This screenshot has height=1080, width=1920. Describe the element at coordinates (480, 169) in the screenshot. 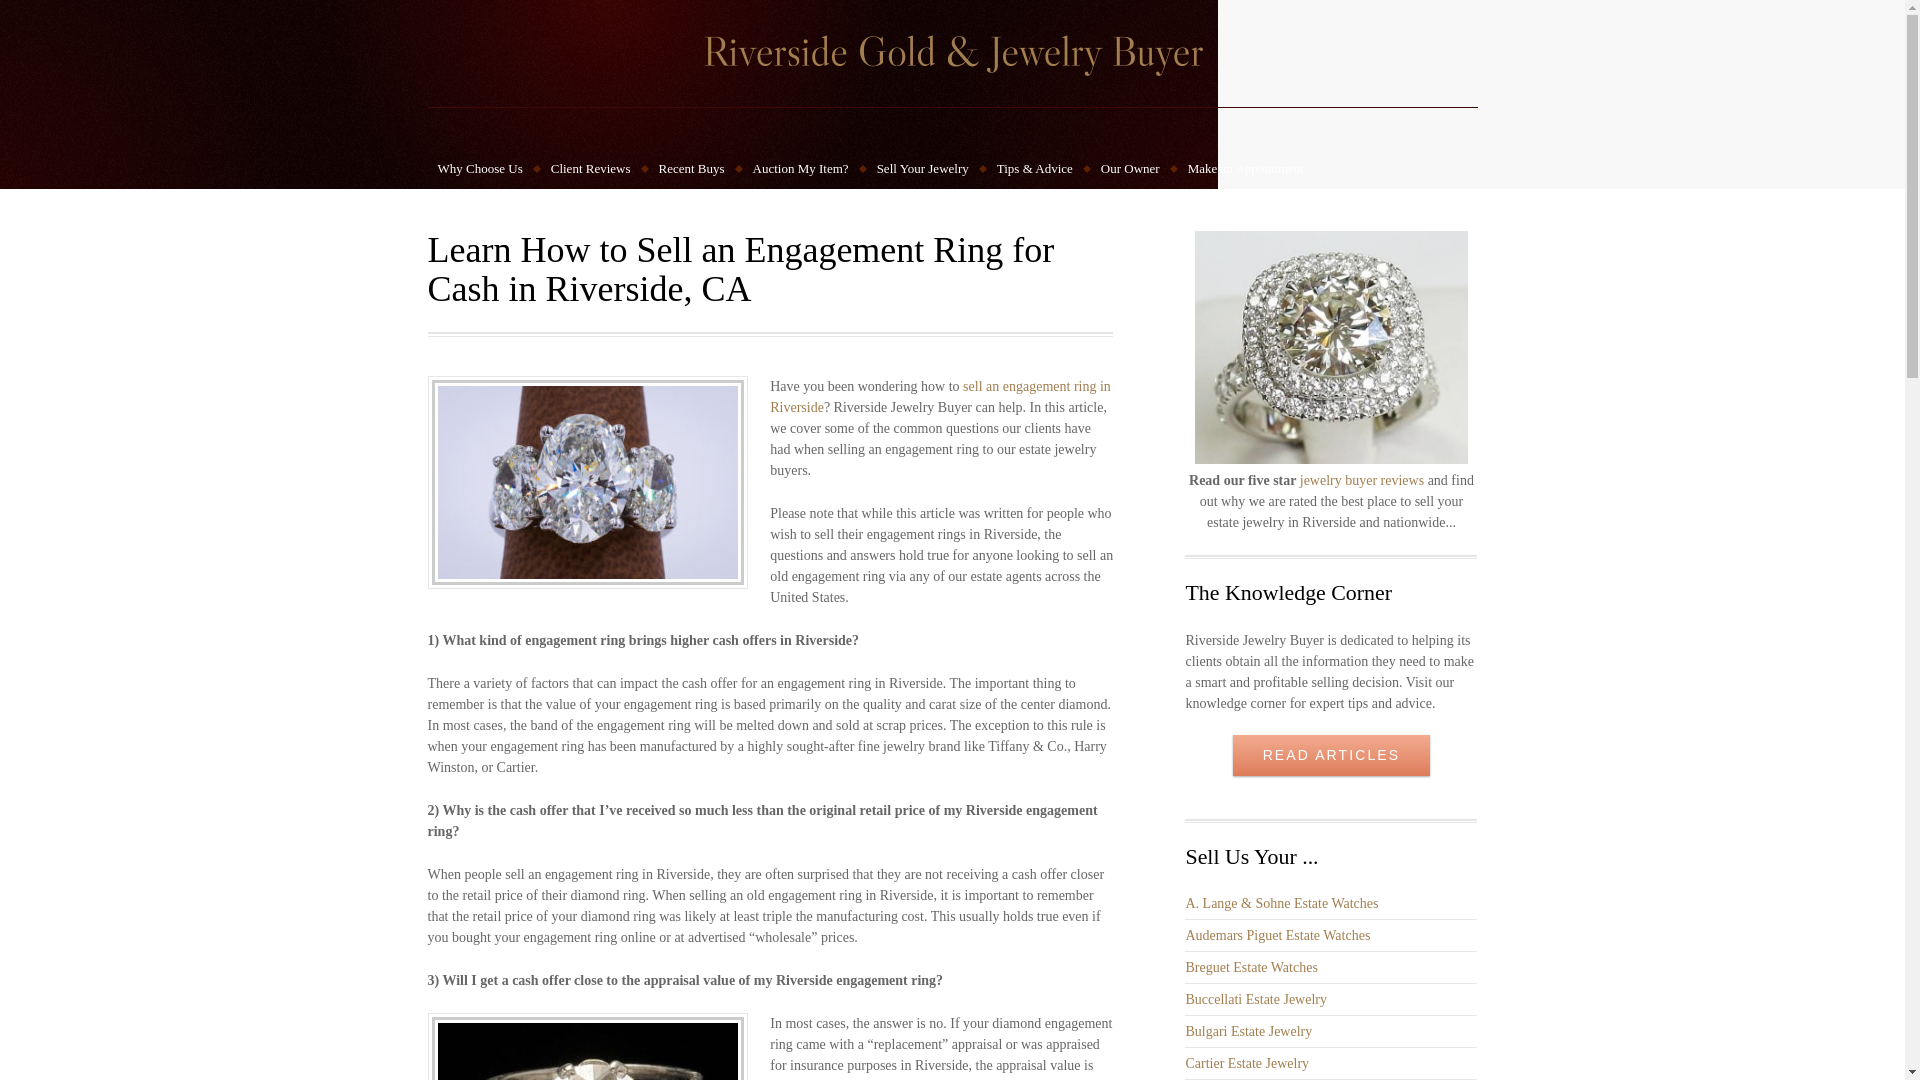

I see `Why Choose Us` at that location.